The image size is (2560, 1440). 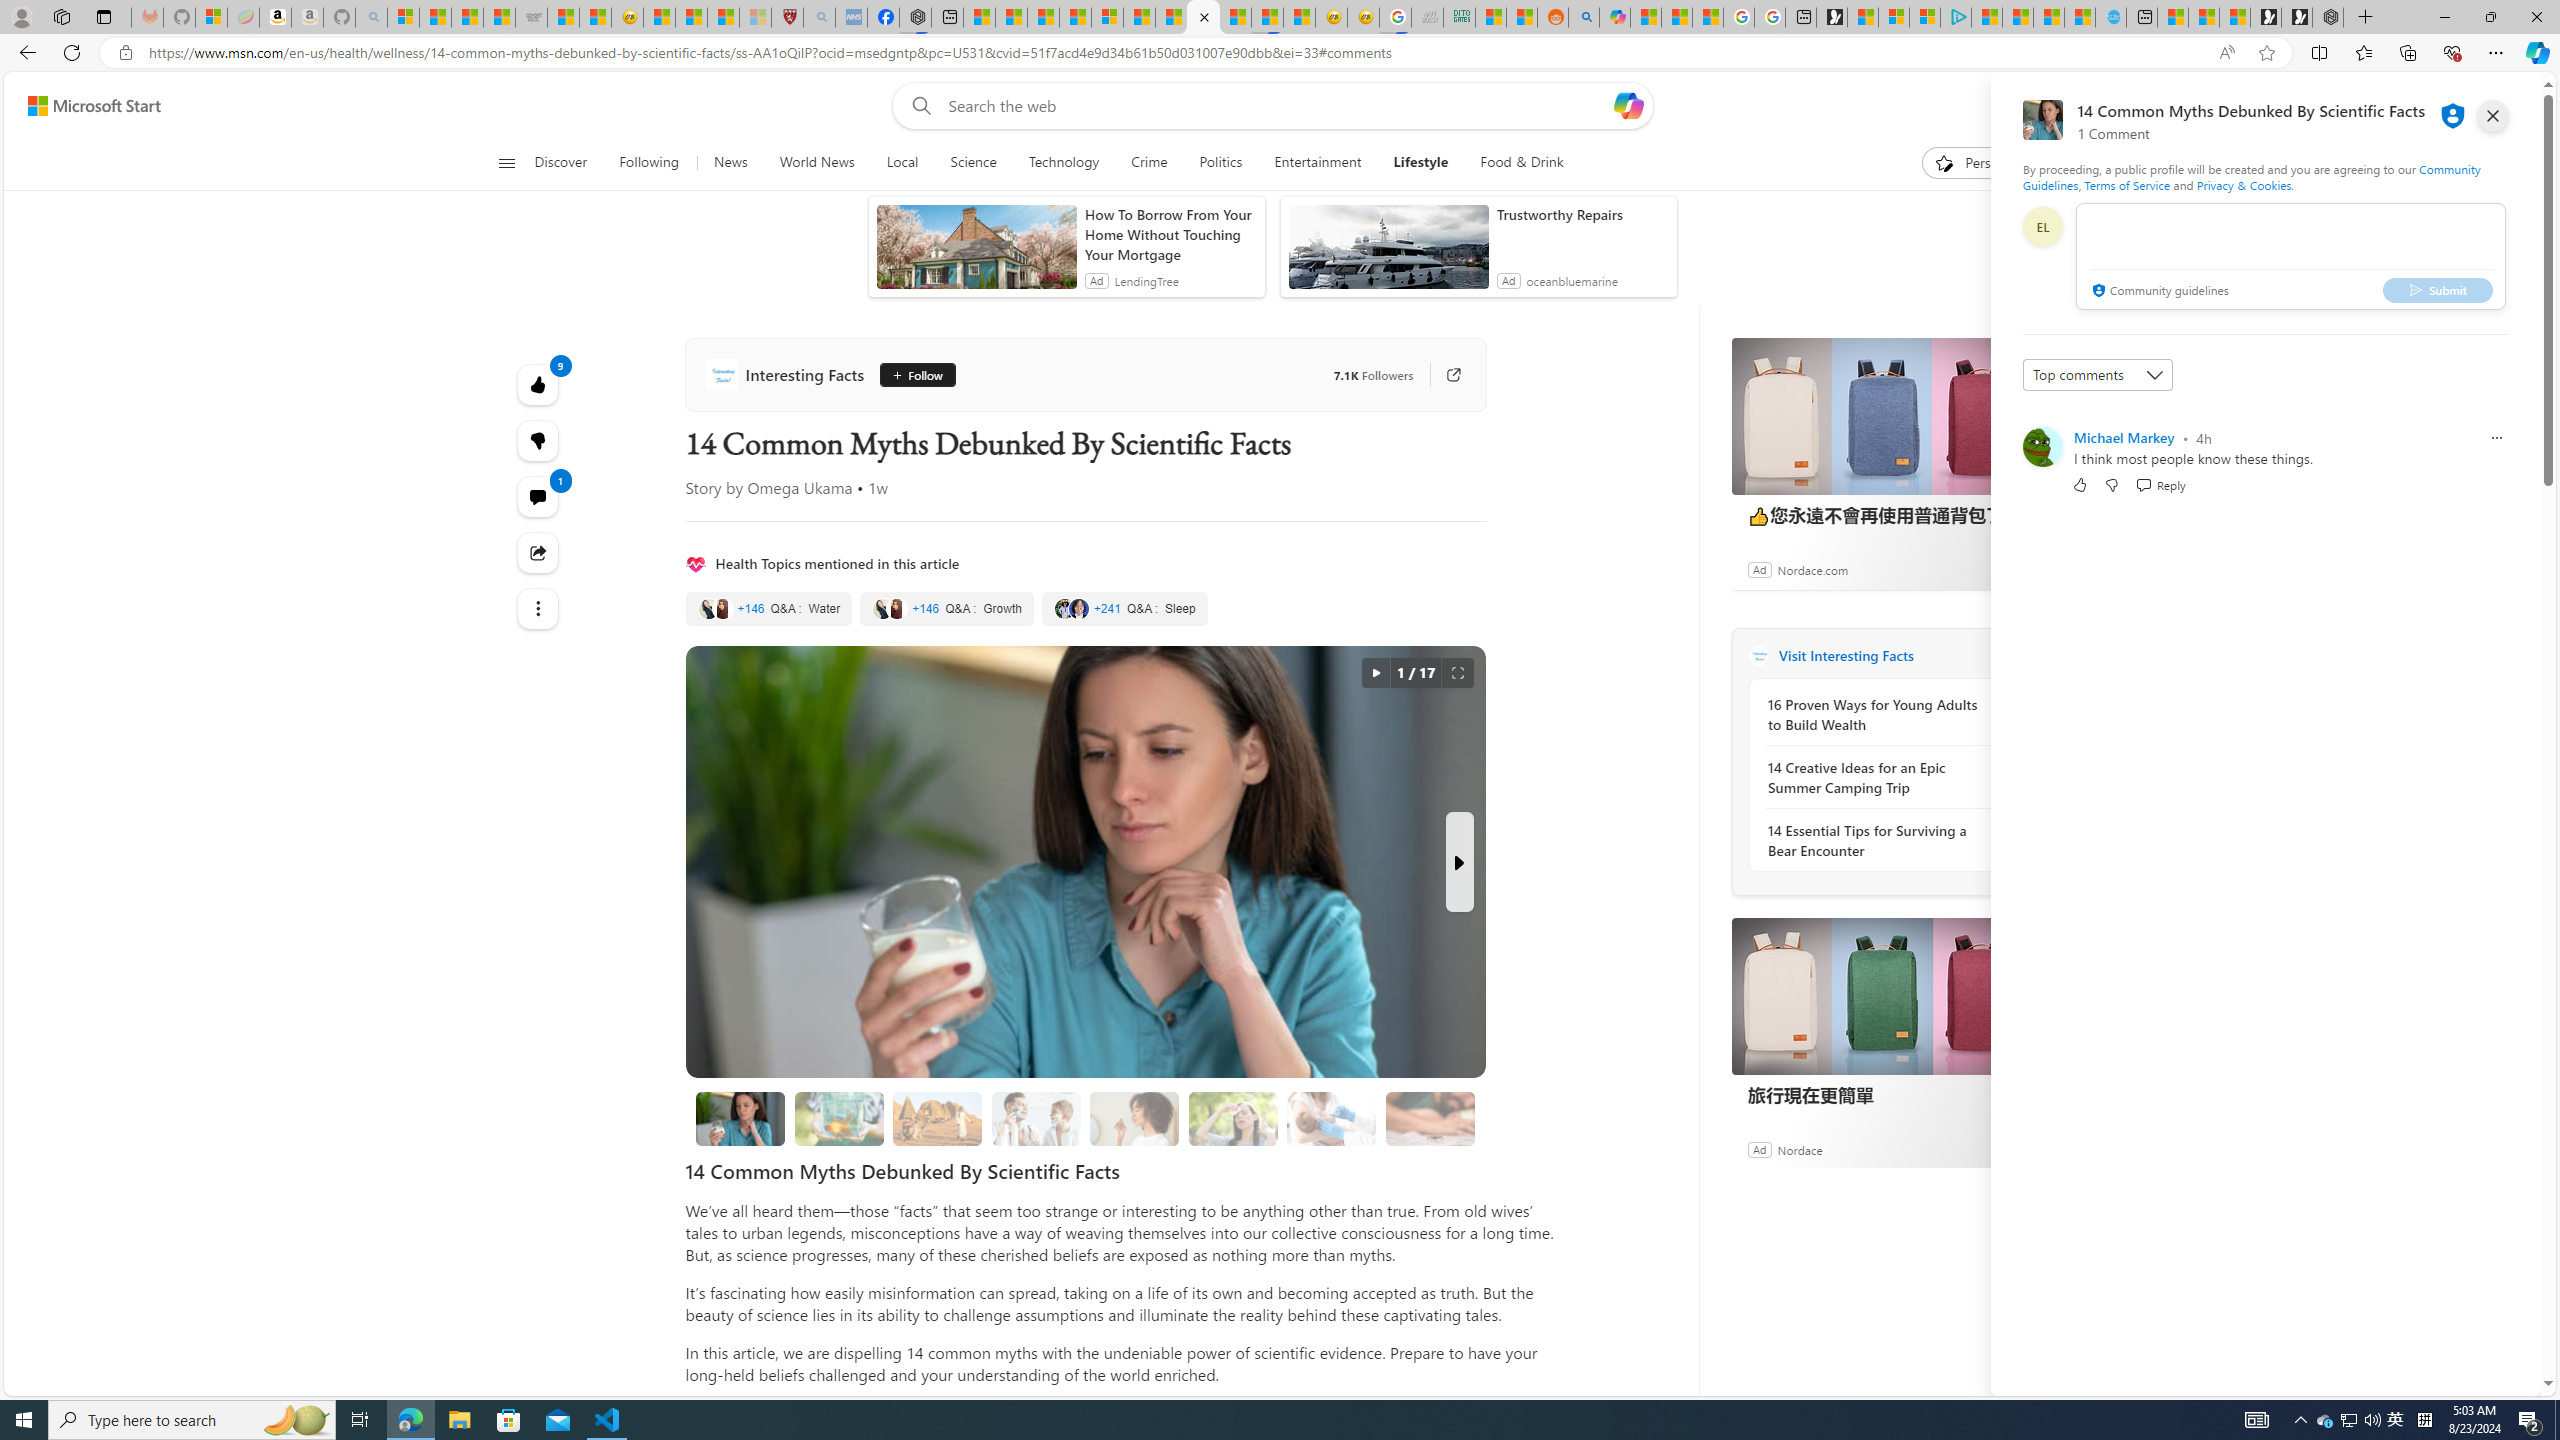 What do you see at coordinates (1614, 17) in the screenshot?
I see `Microsoft Copilot in Bing` at bounding box center [1614, 17].